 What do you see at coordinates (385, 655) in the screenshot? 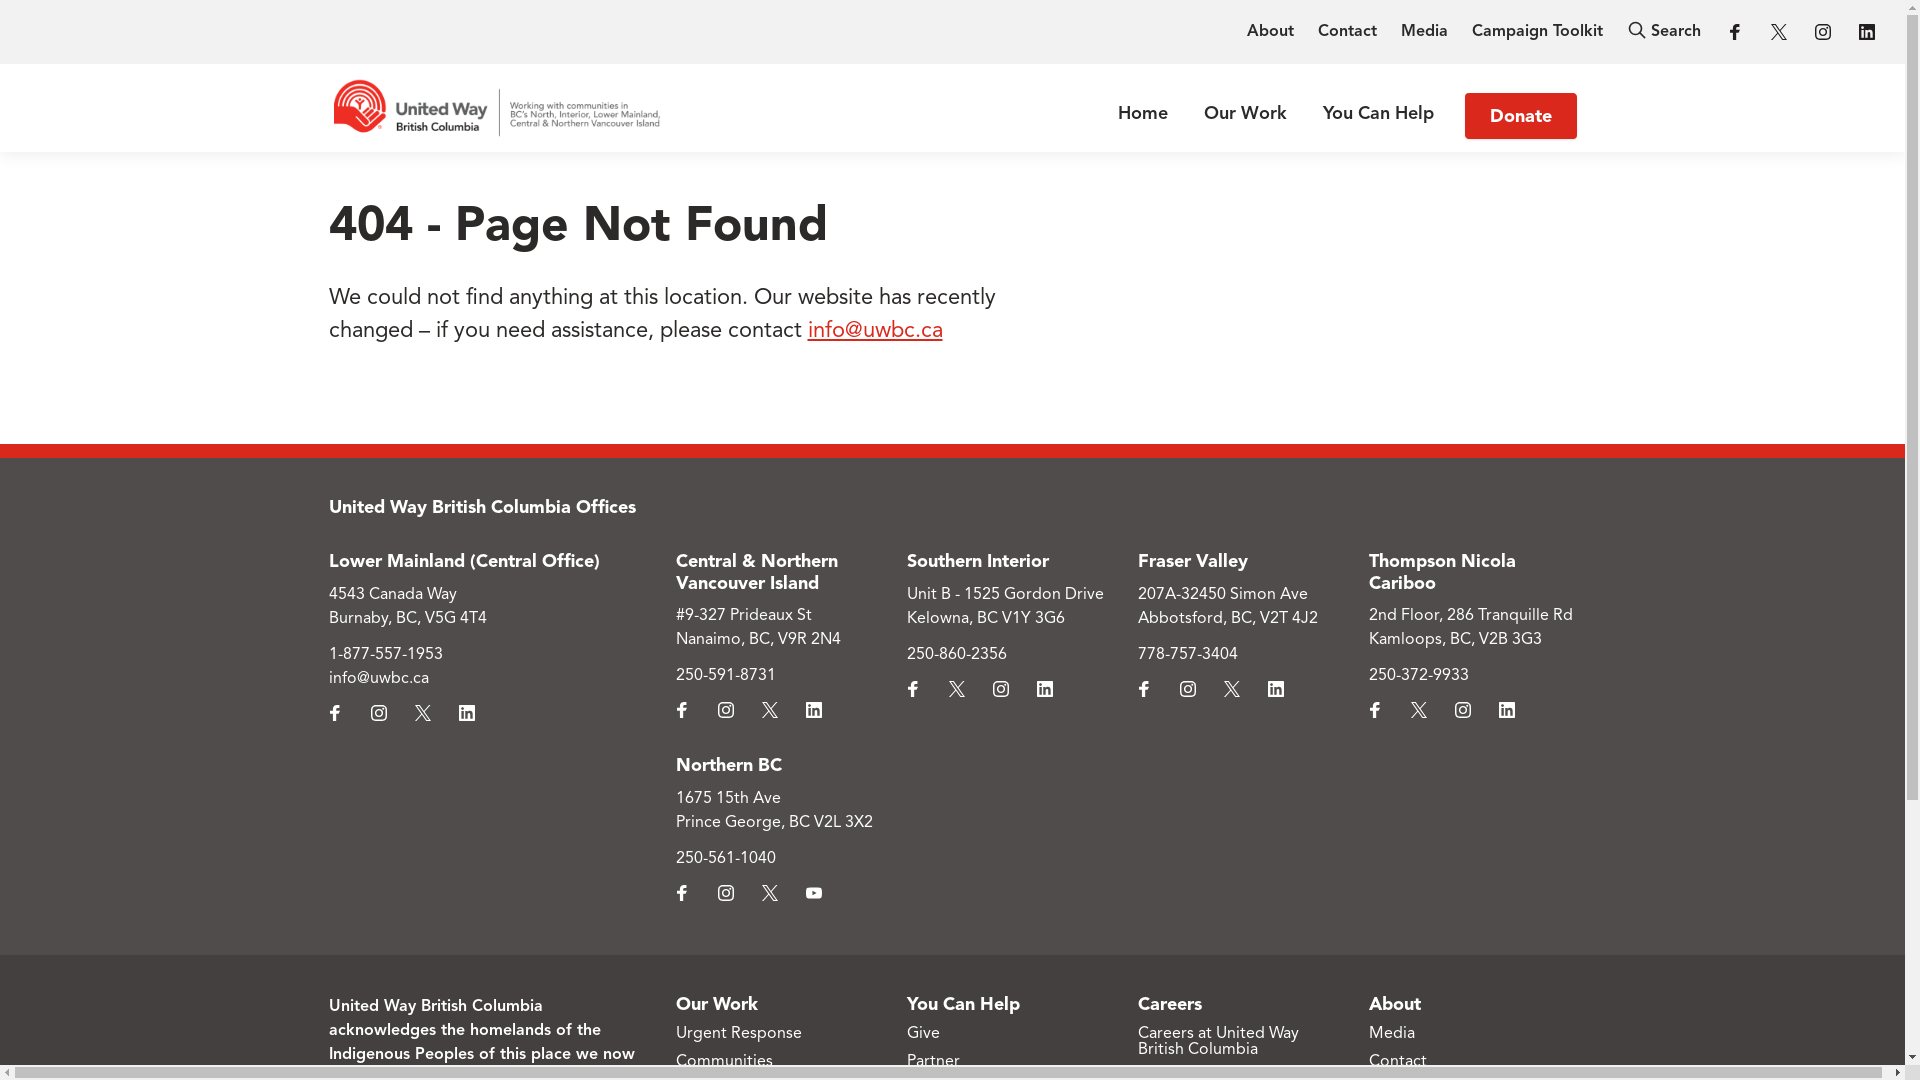
I see `1-877-557-1953` at bounding box center [385, 655].